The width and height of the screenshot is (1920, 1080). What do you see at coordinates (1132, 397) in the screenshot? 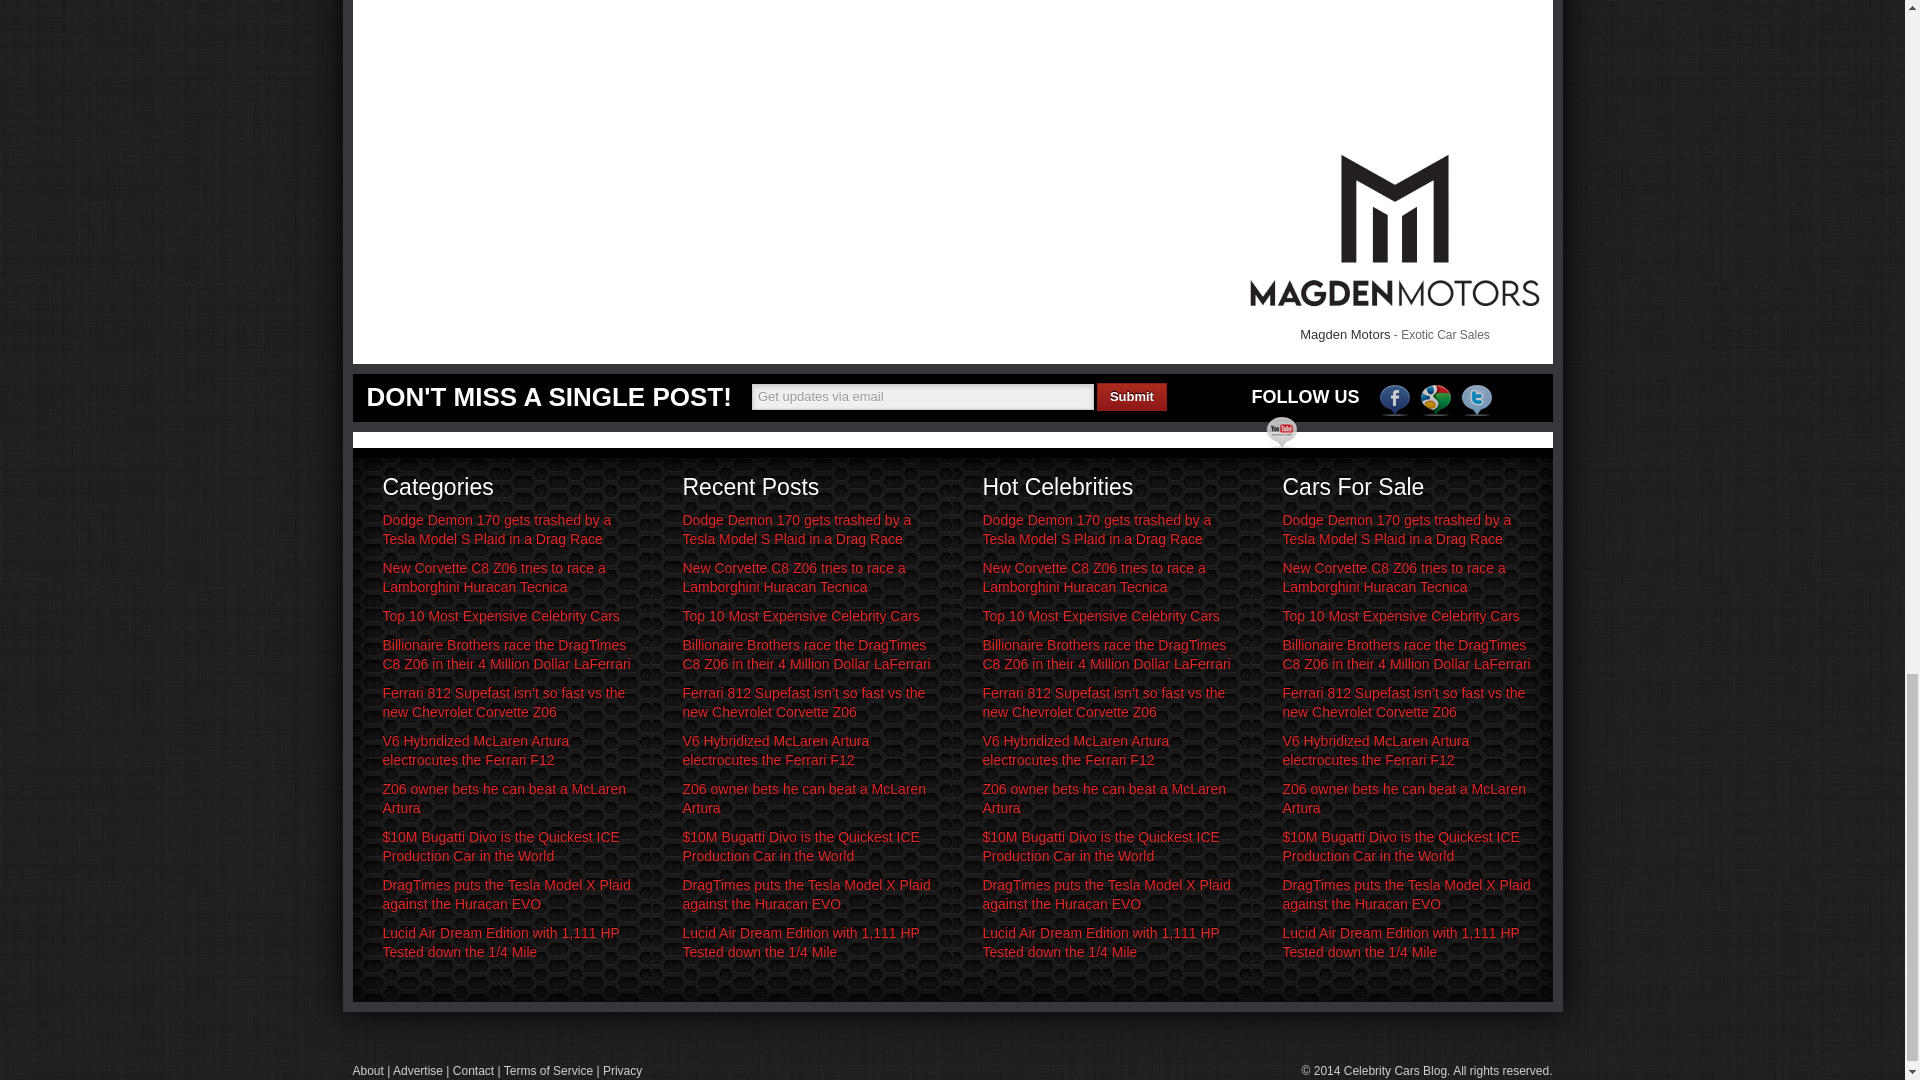
I see `Submit` at bounding box center [1132, 397].